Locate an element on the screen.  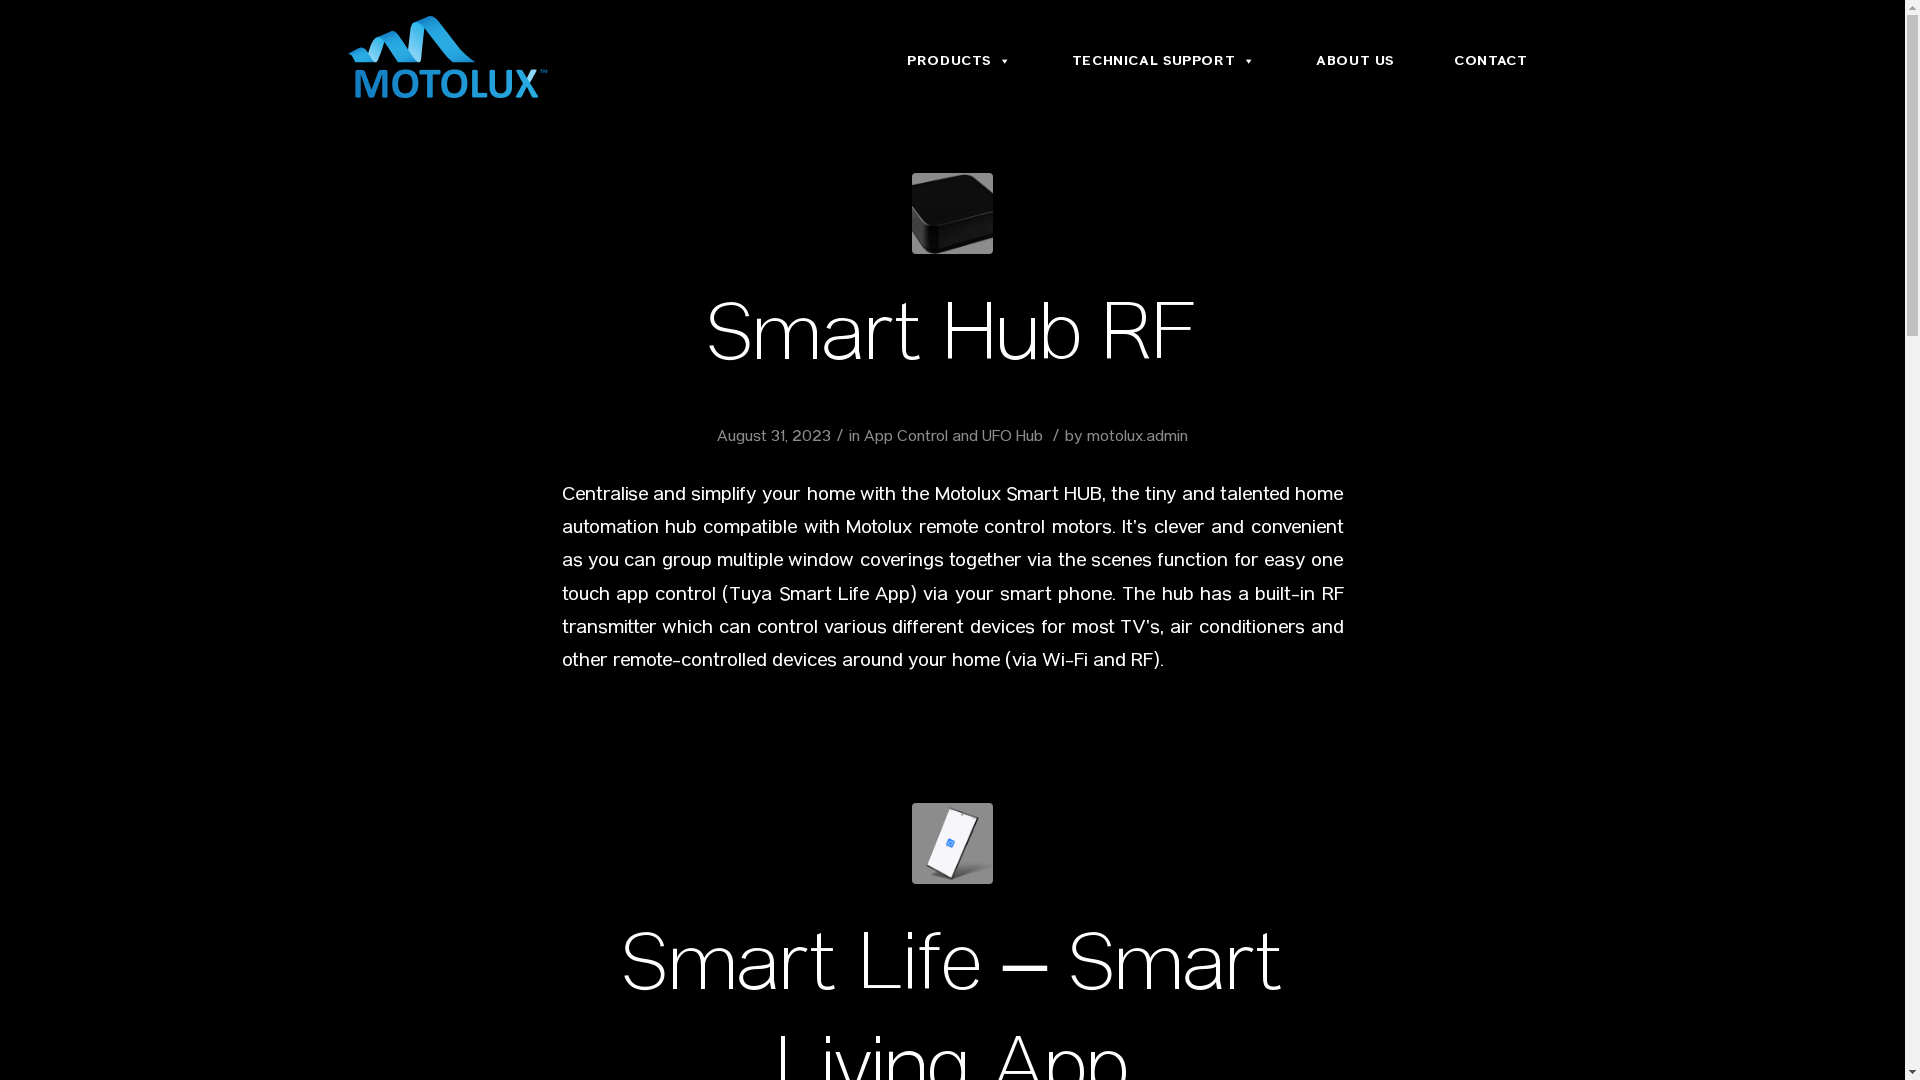
Smart Hub RF is located at coordinates (952, 341).